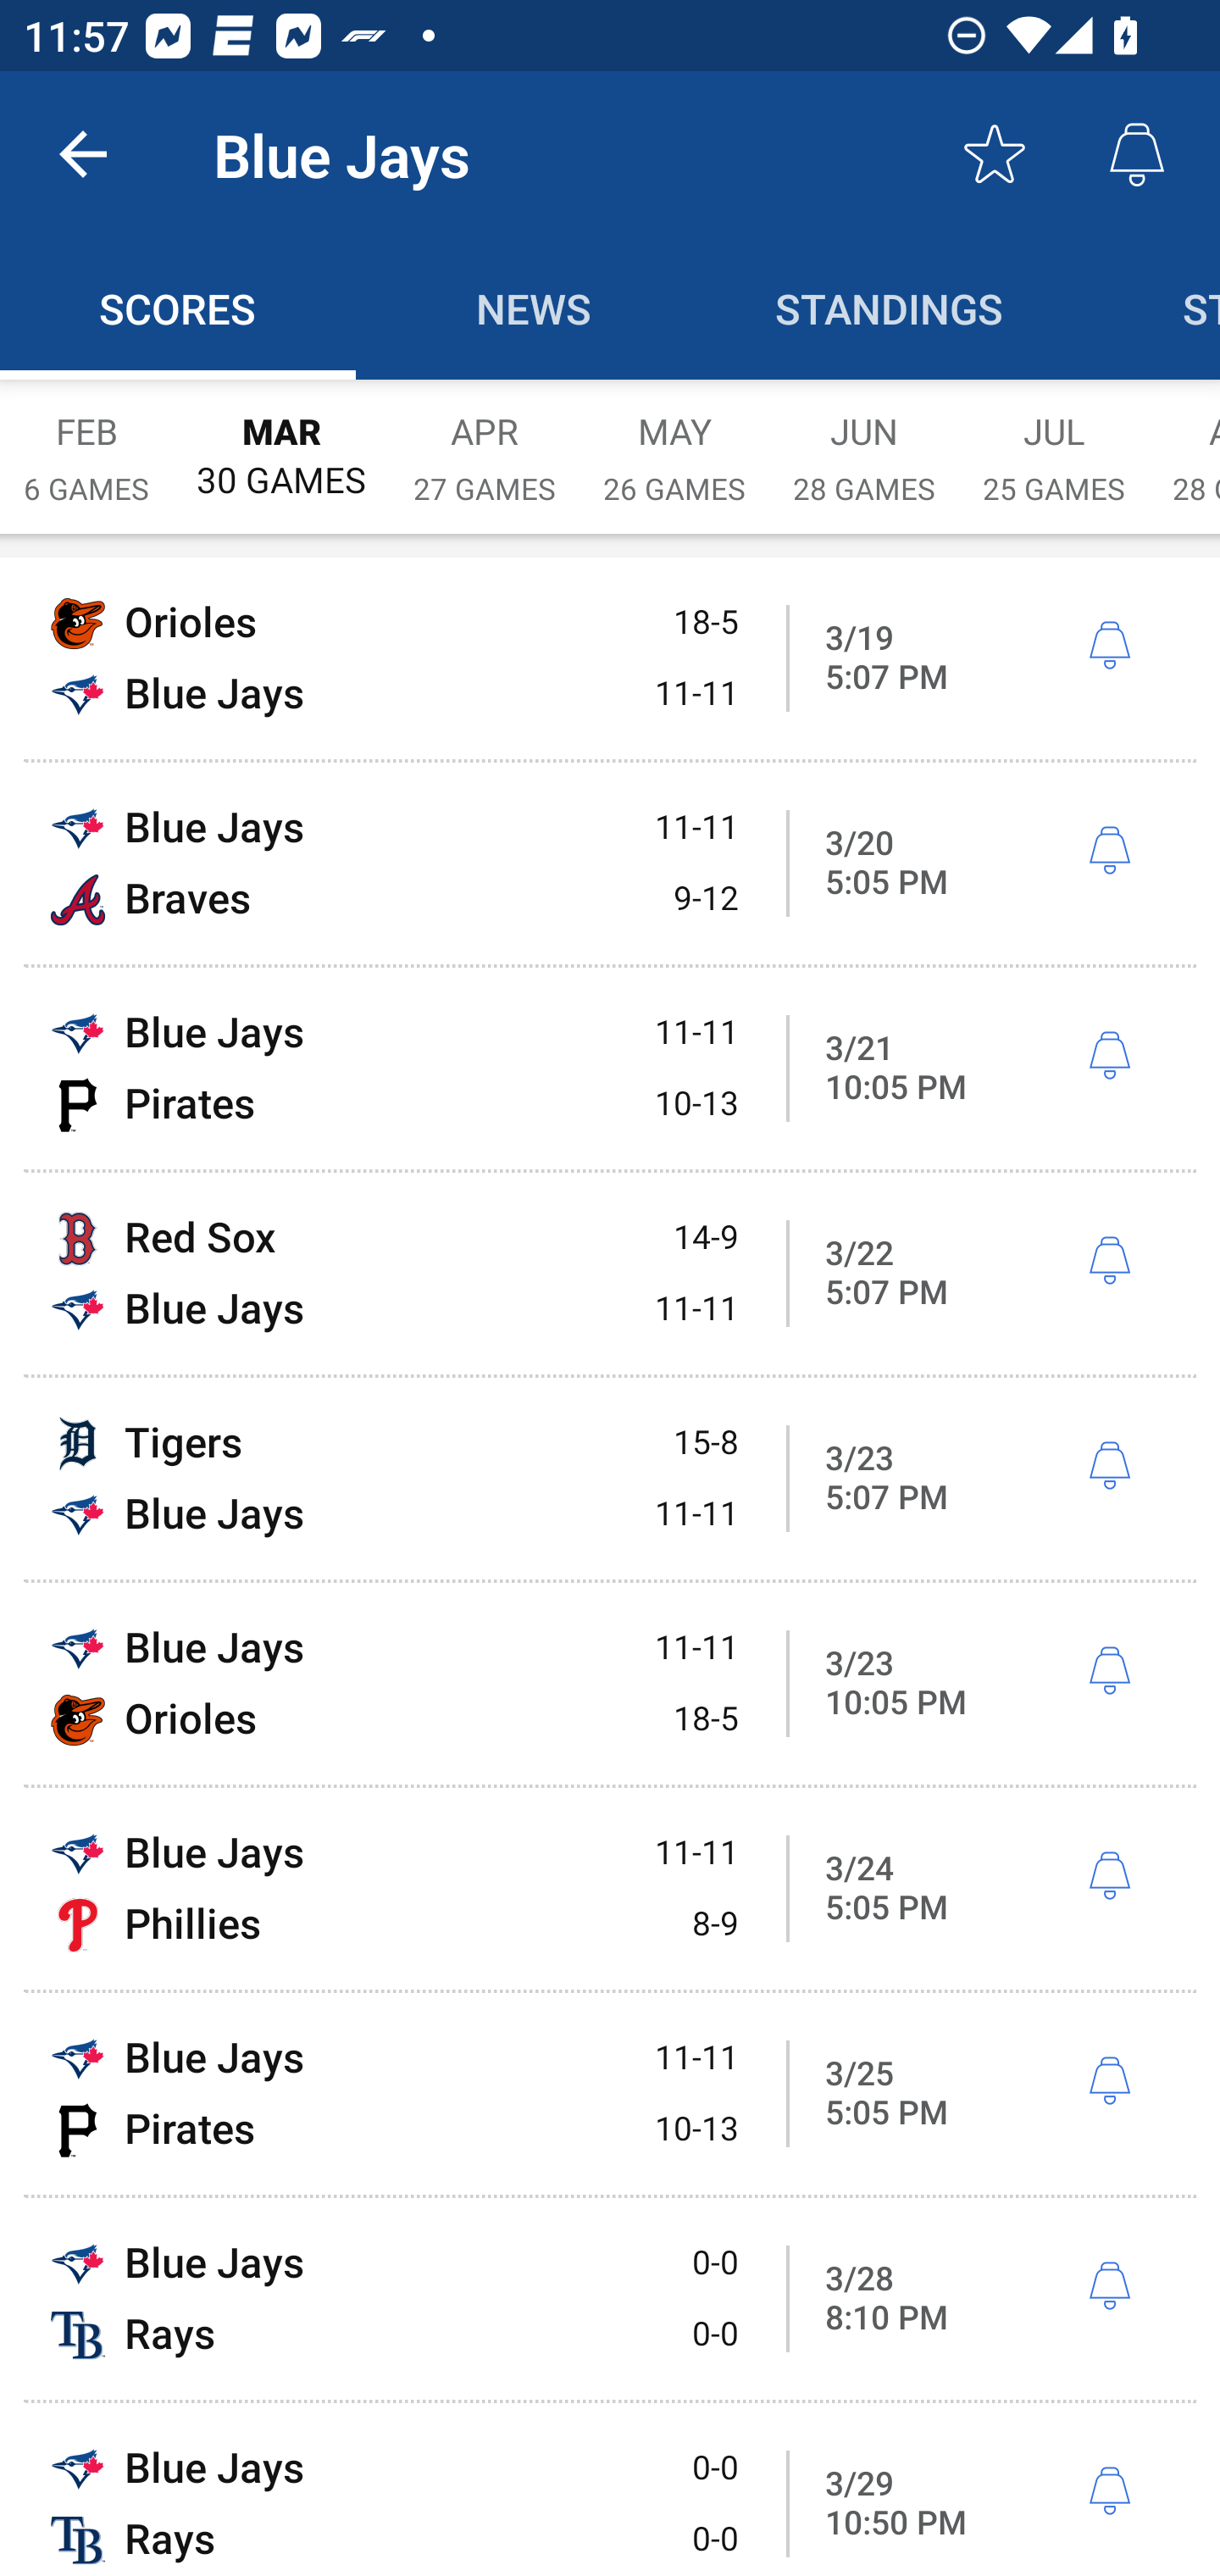 The image size is (1220, 2576). Describe the element at coordinates (864, 441) in the screenshot. I see `JUN 28 GAMES` at that location.